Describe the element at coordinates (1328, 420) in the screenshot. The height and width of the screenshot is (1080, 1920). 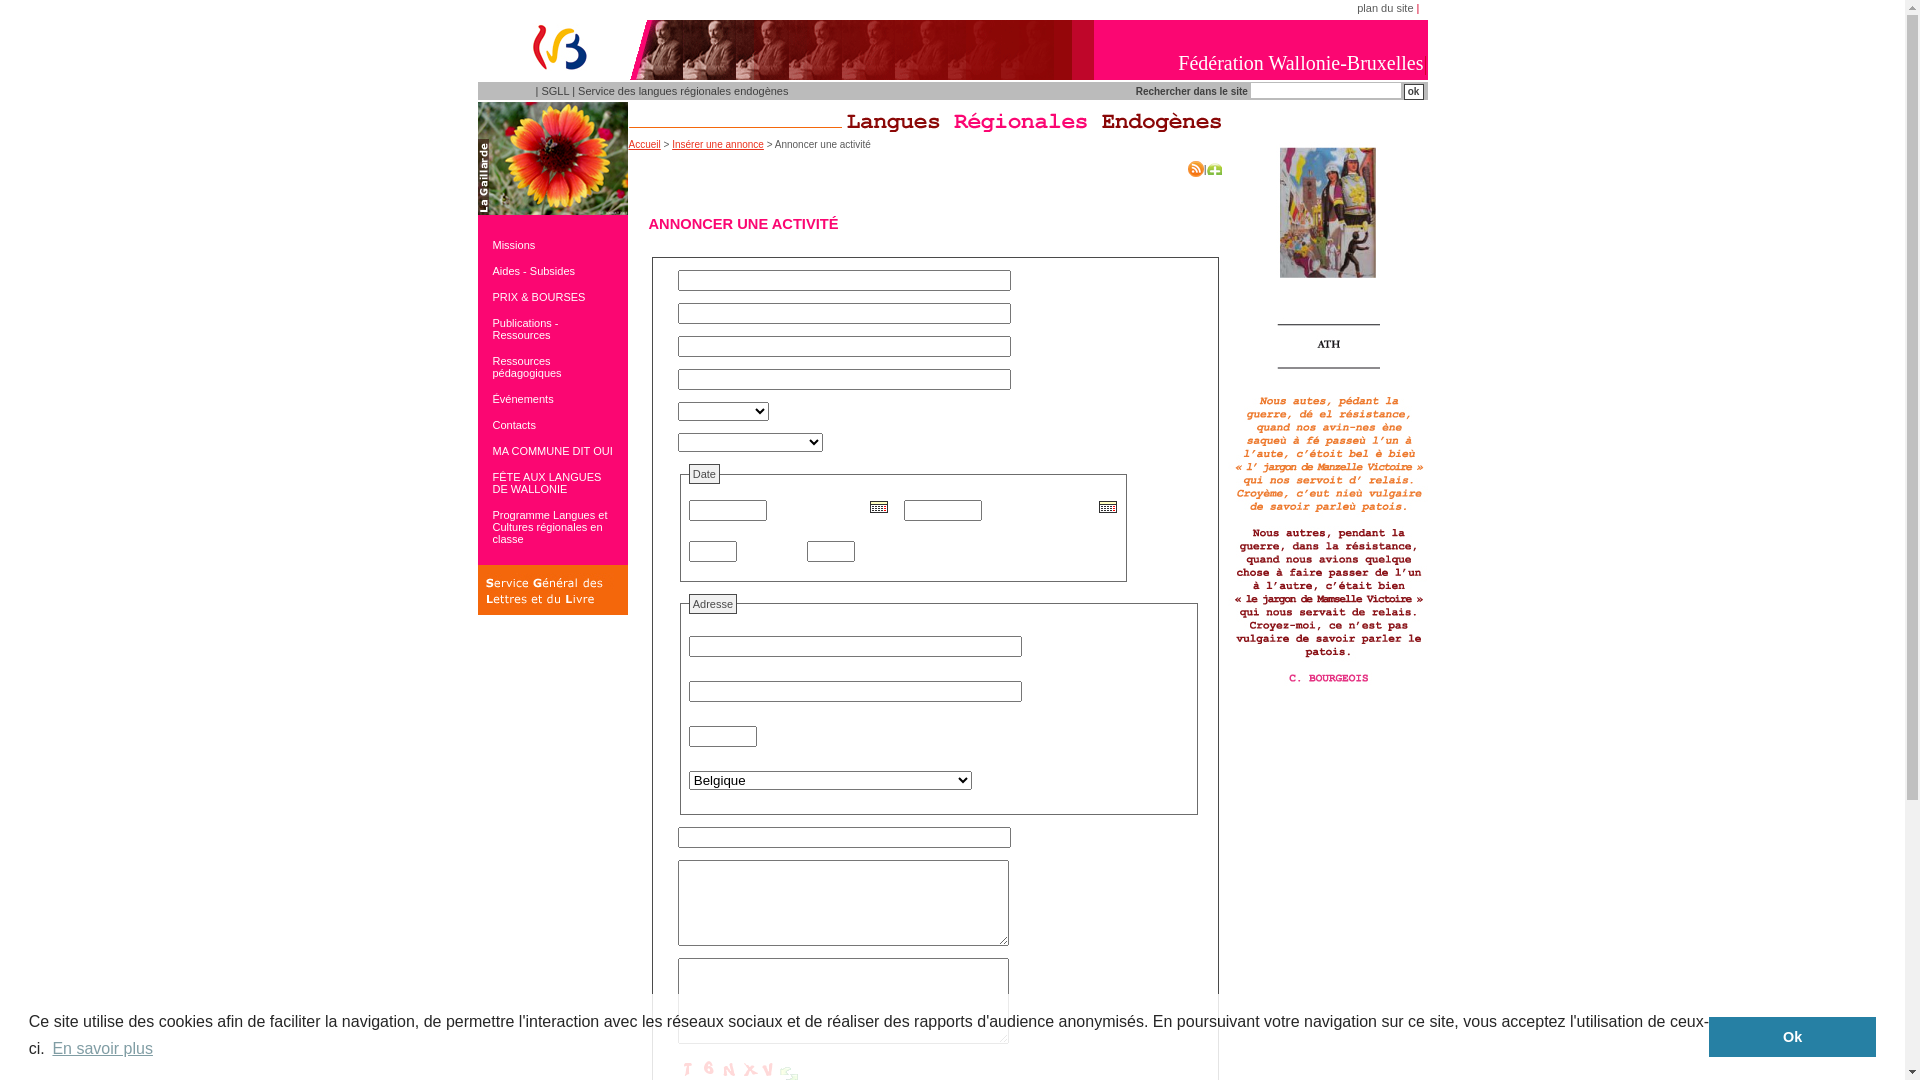
I see `Ath.jpg` at that location.